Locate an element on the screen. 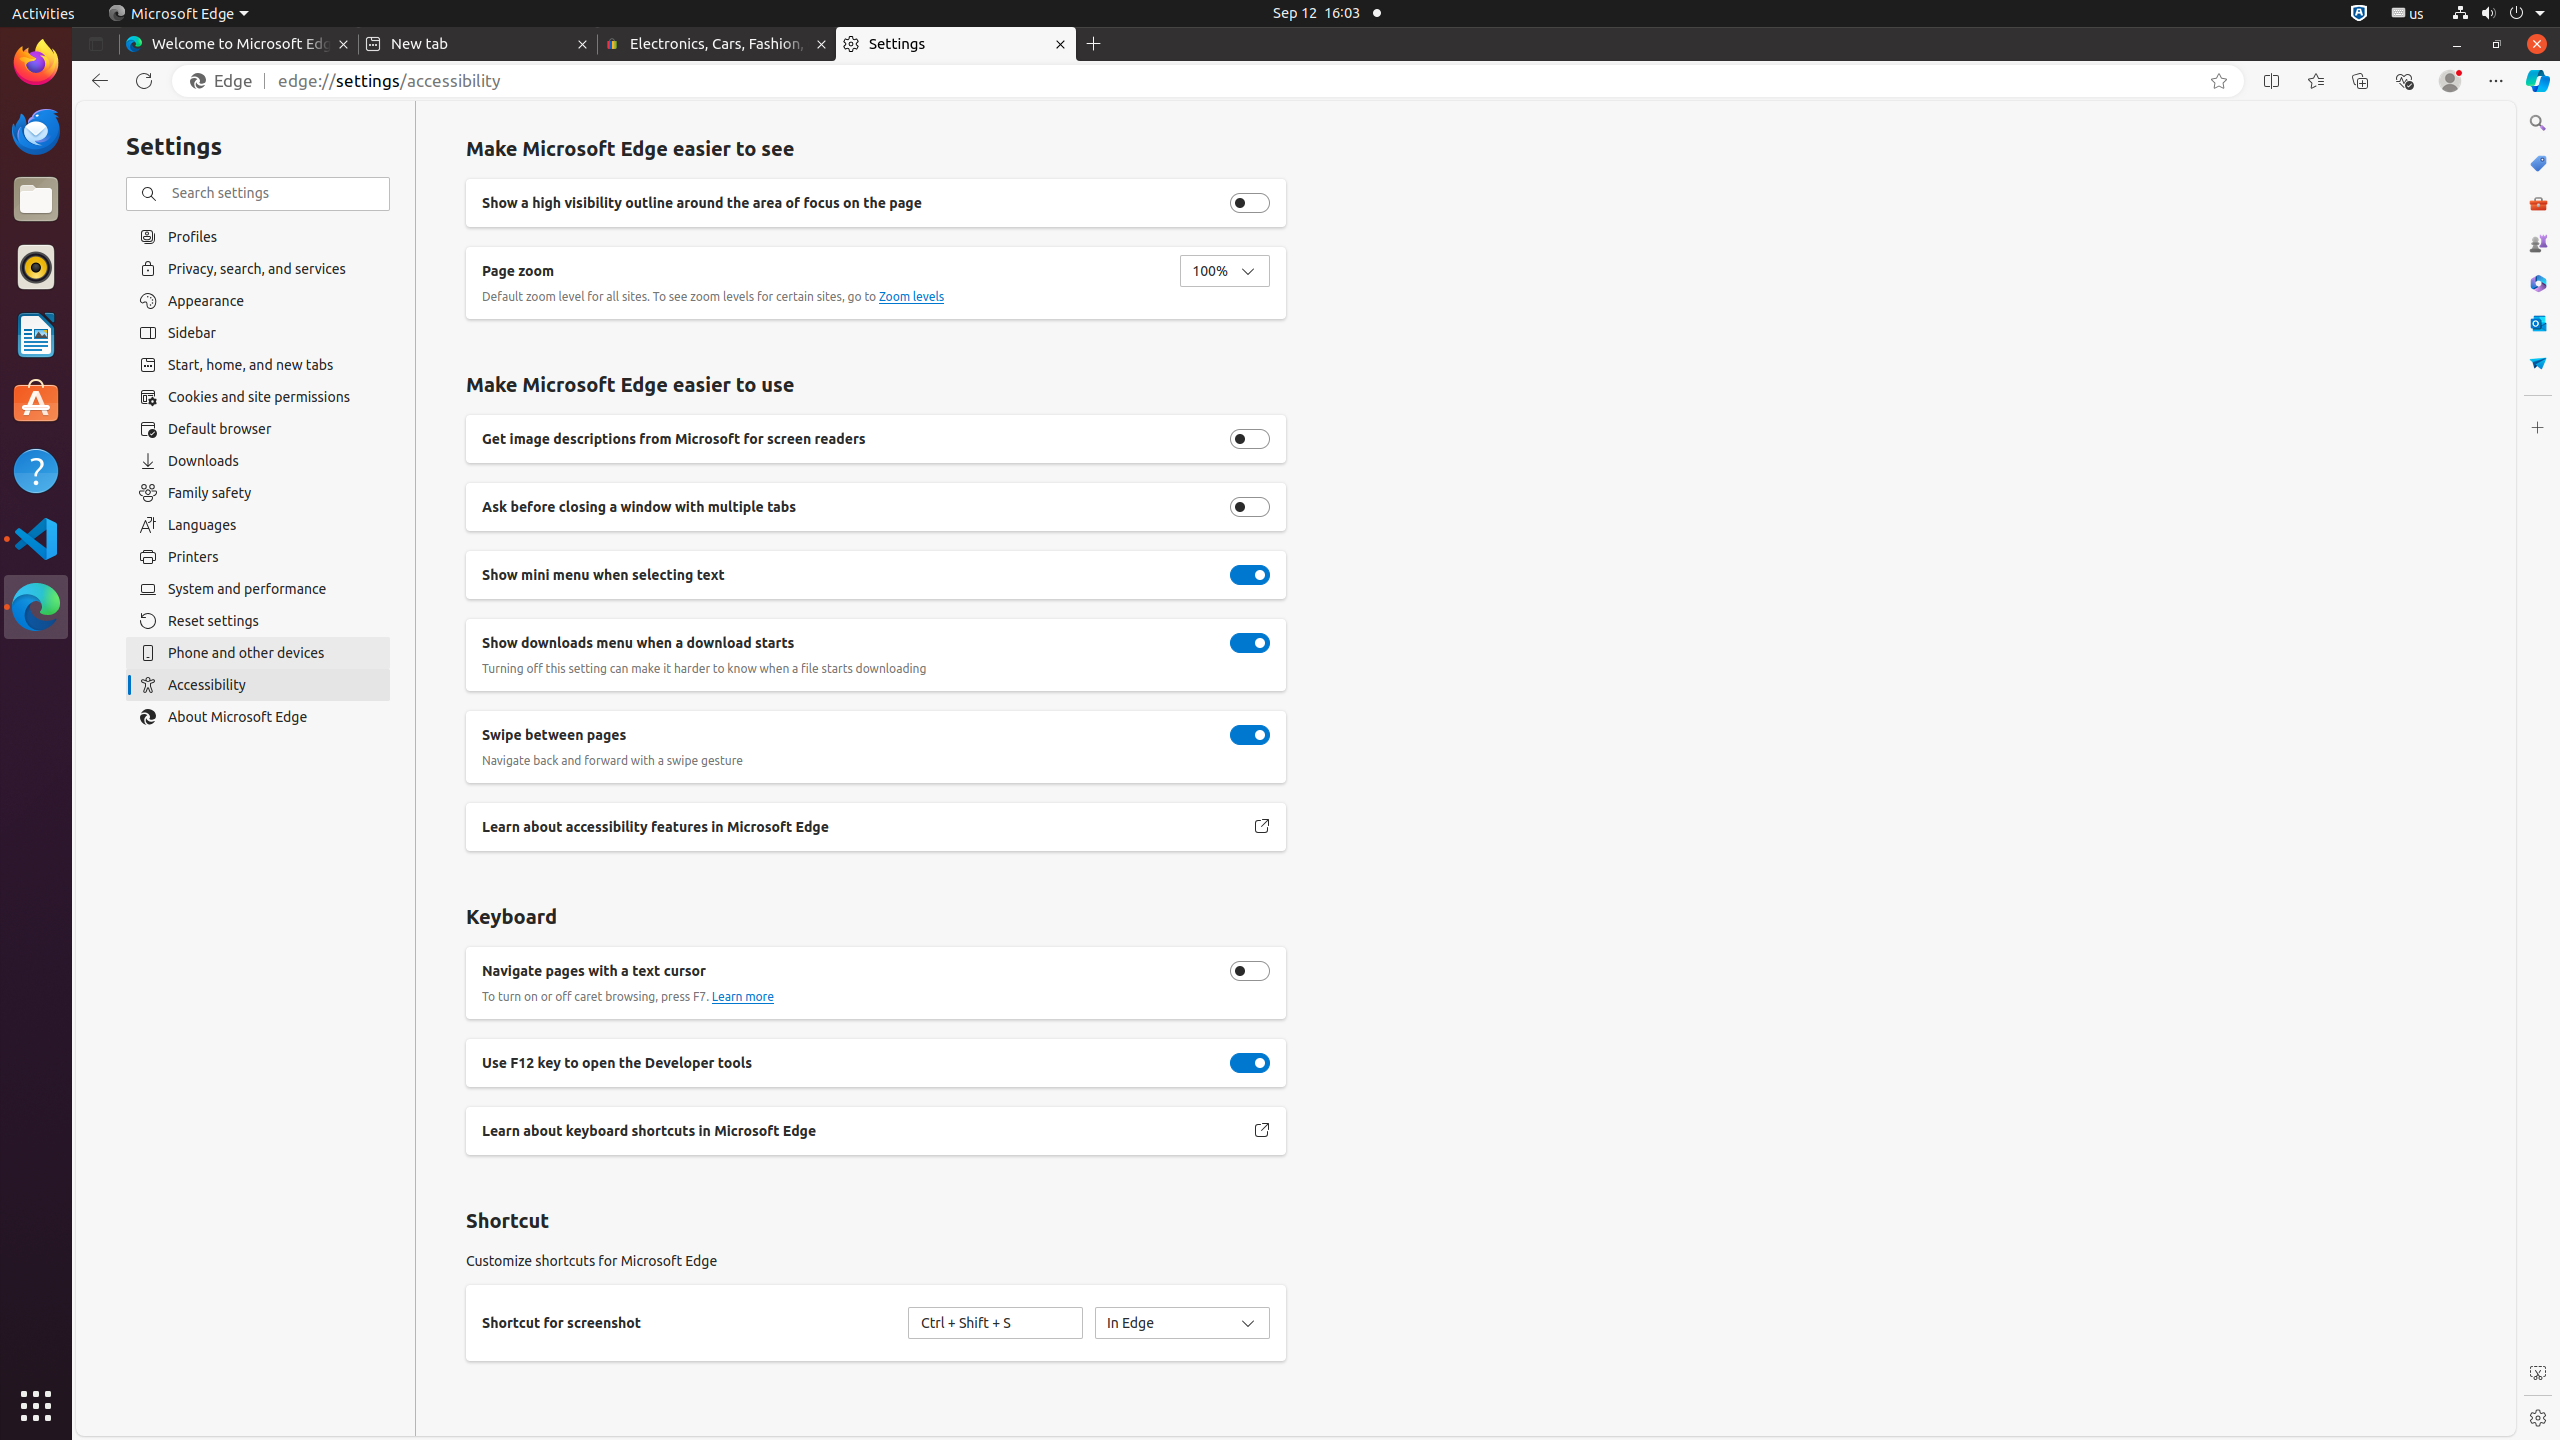  Show mini menu when selecting text is located at coordinates (1250, 575).